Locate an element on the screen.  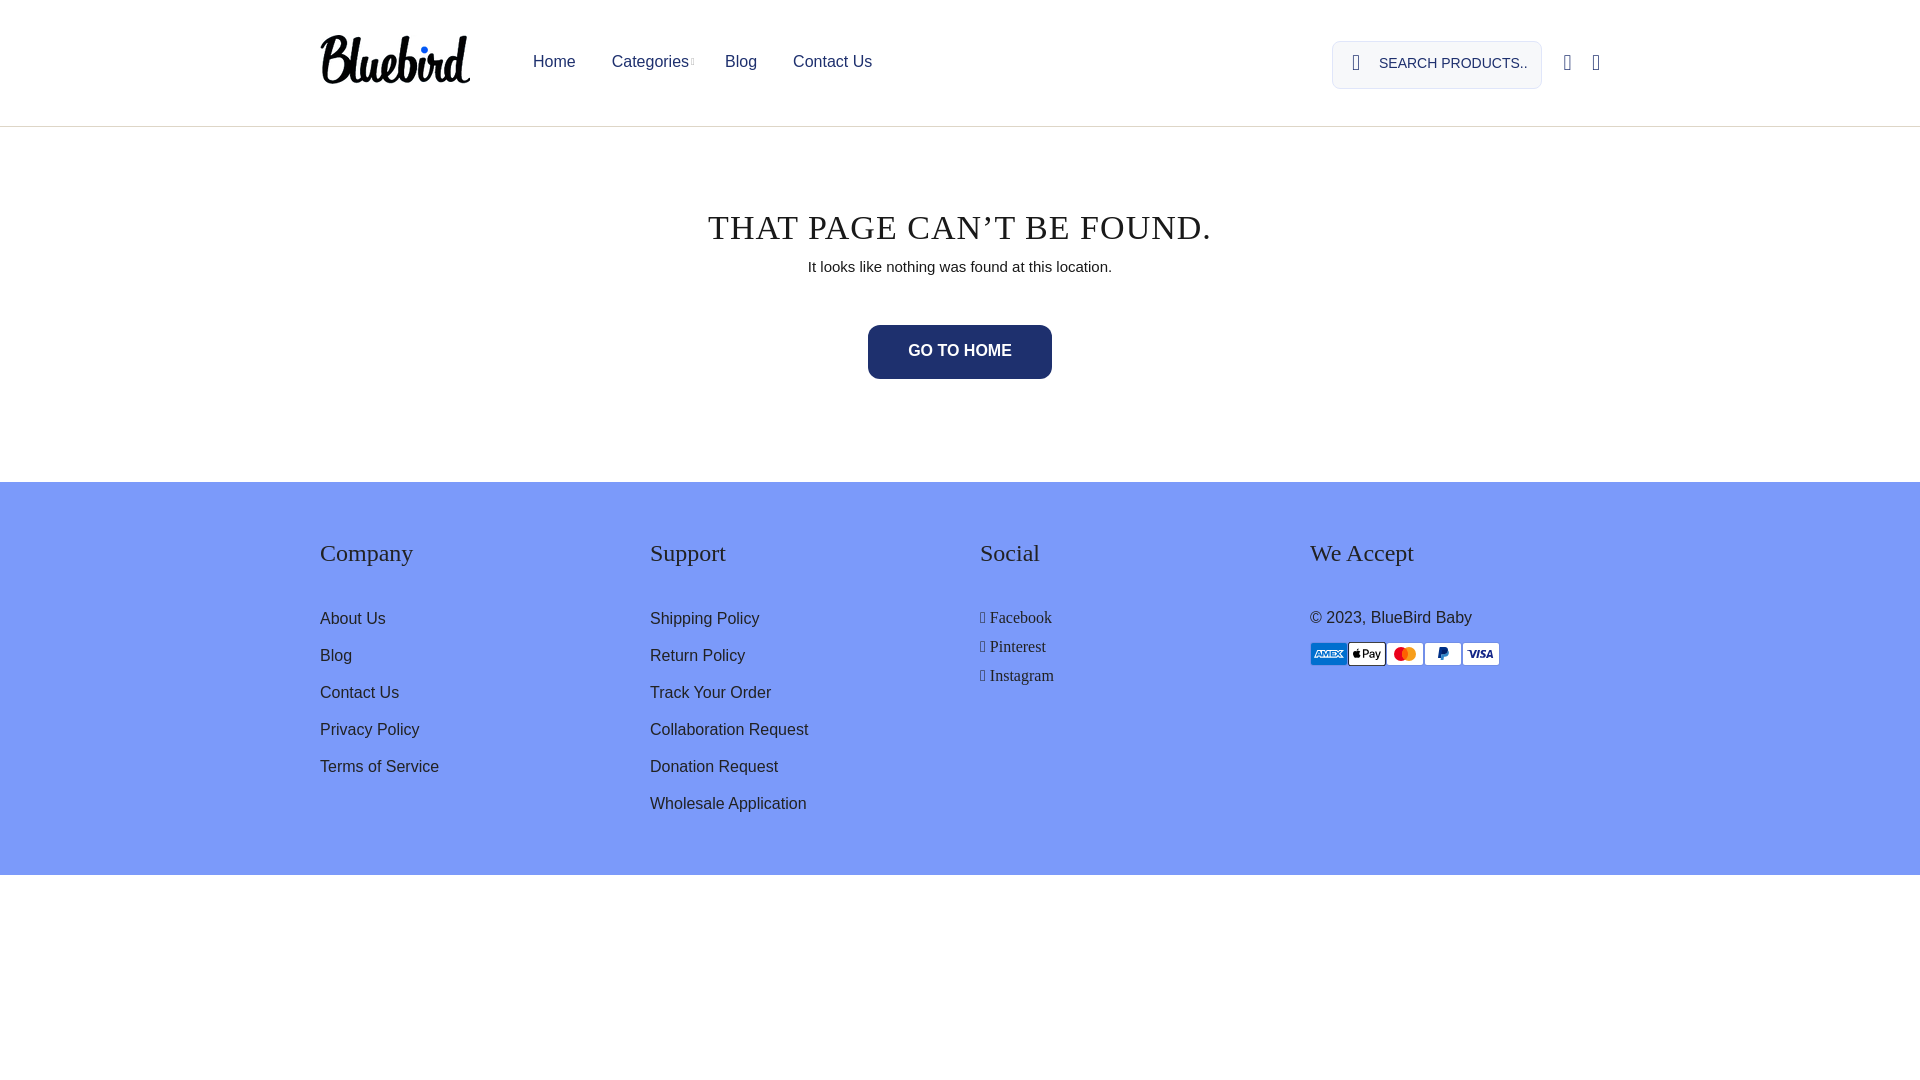
PayPal is located at coordinates (1442, 654).